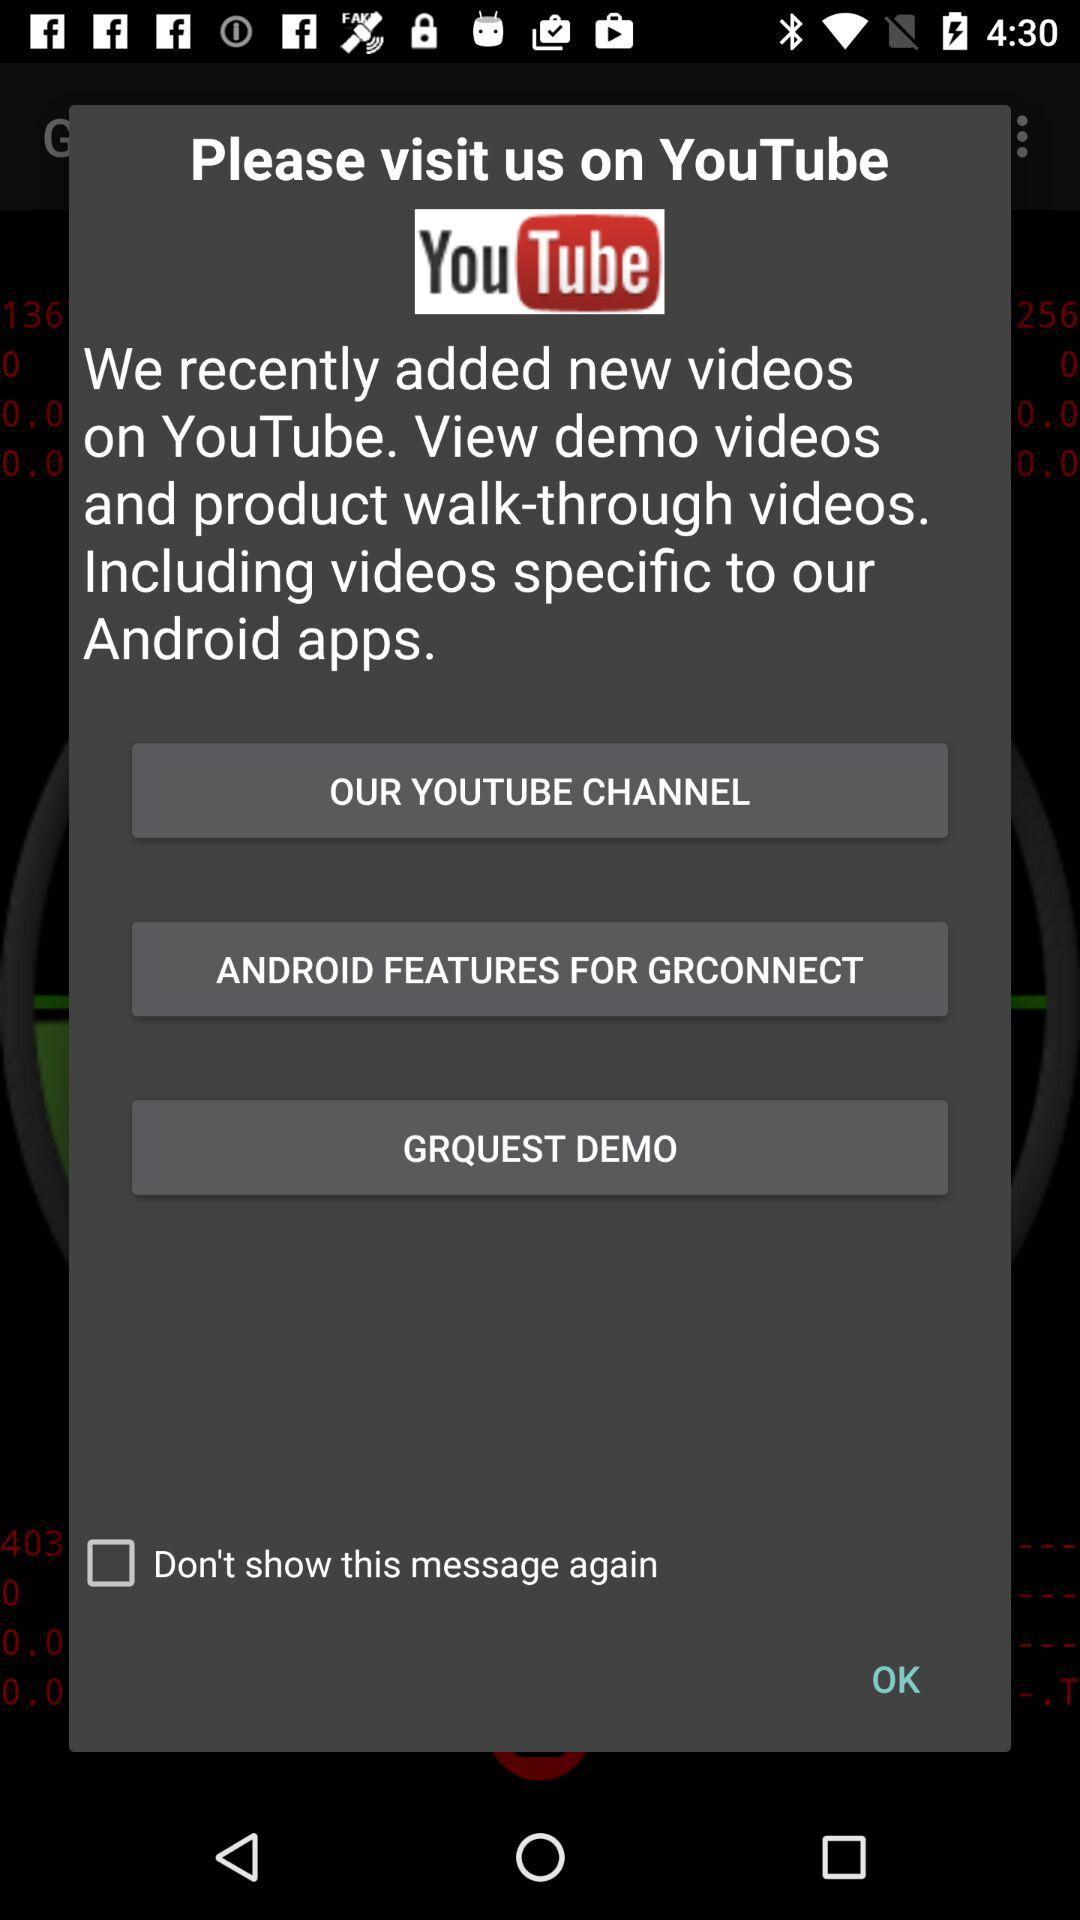 The image size is (1080, 1920). I want to click on press button next to the ok item, so click(364, 1563).